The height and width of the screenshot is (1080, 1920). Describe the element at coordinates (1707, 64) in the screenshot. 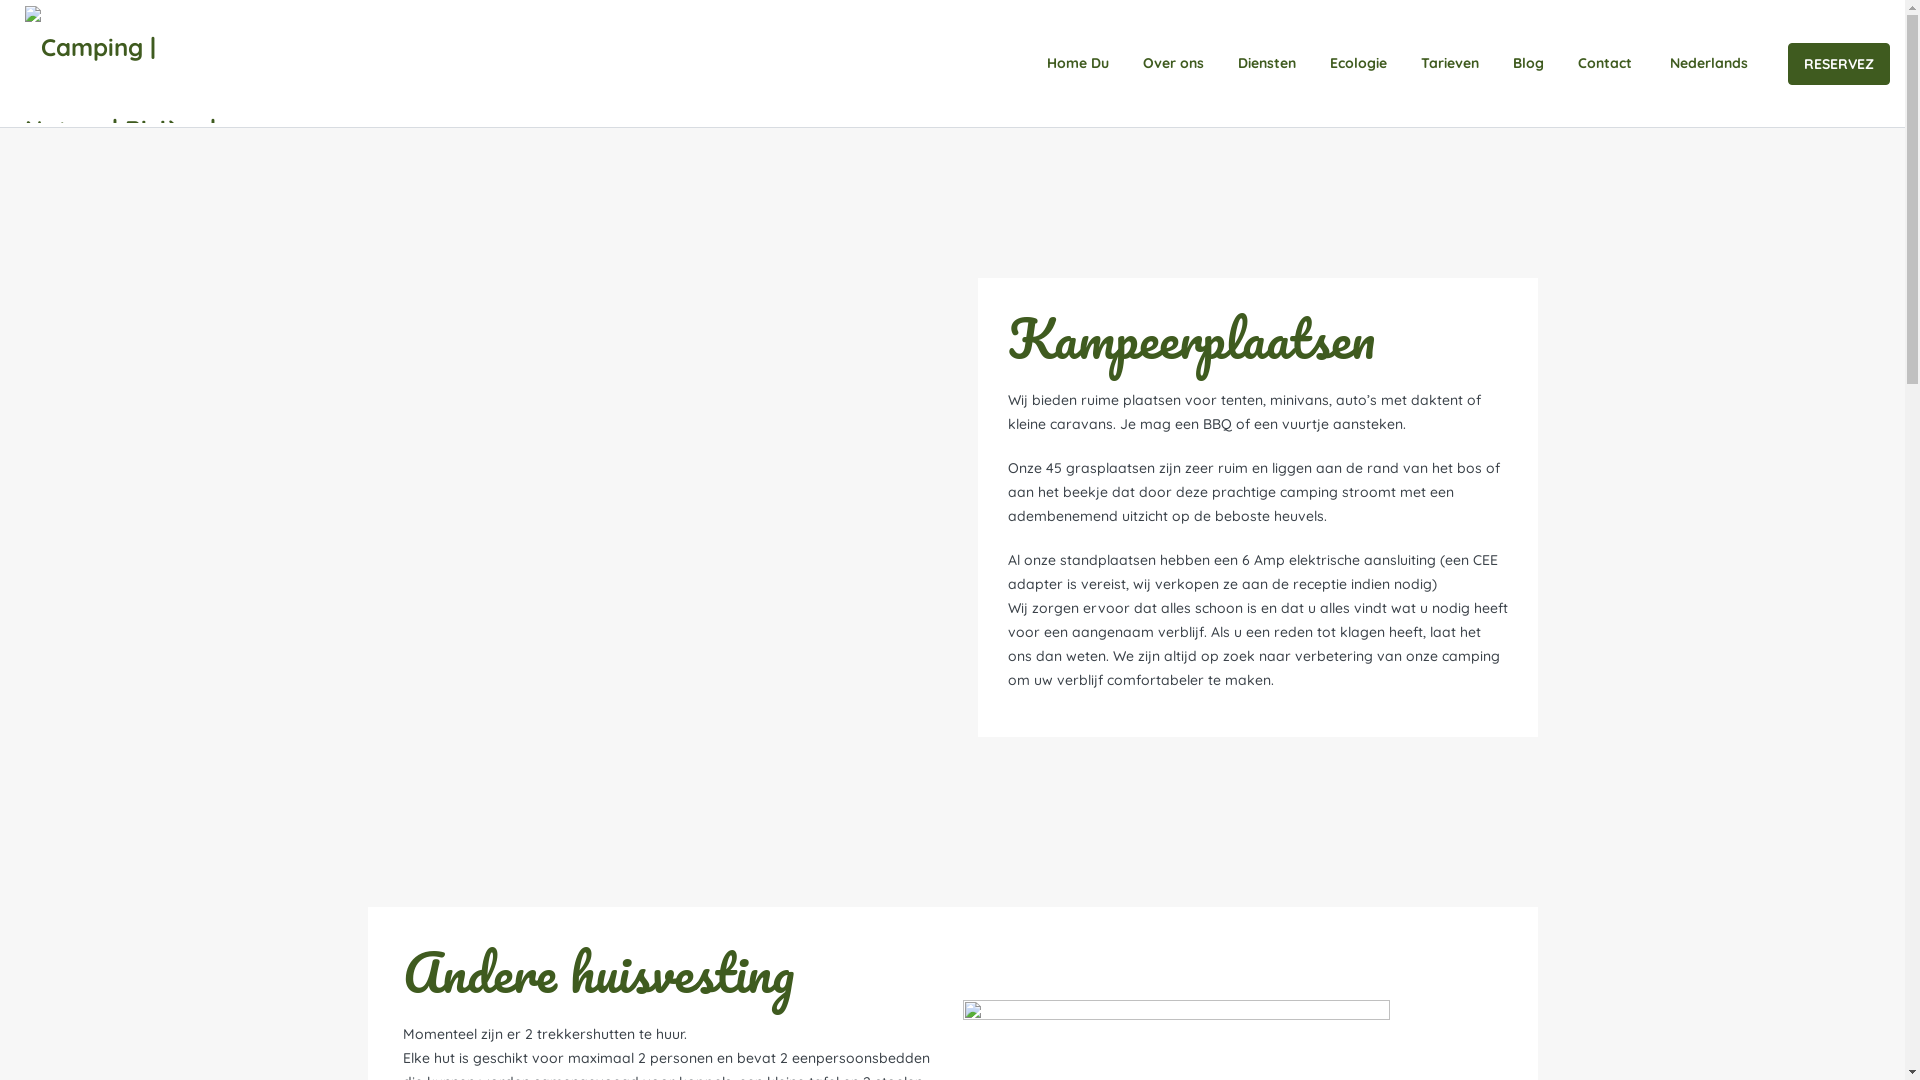

I see `Nederlands` at that location.